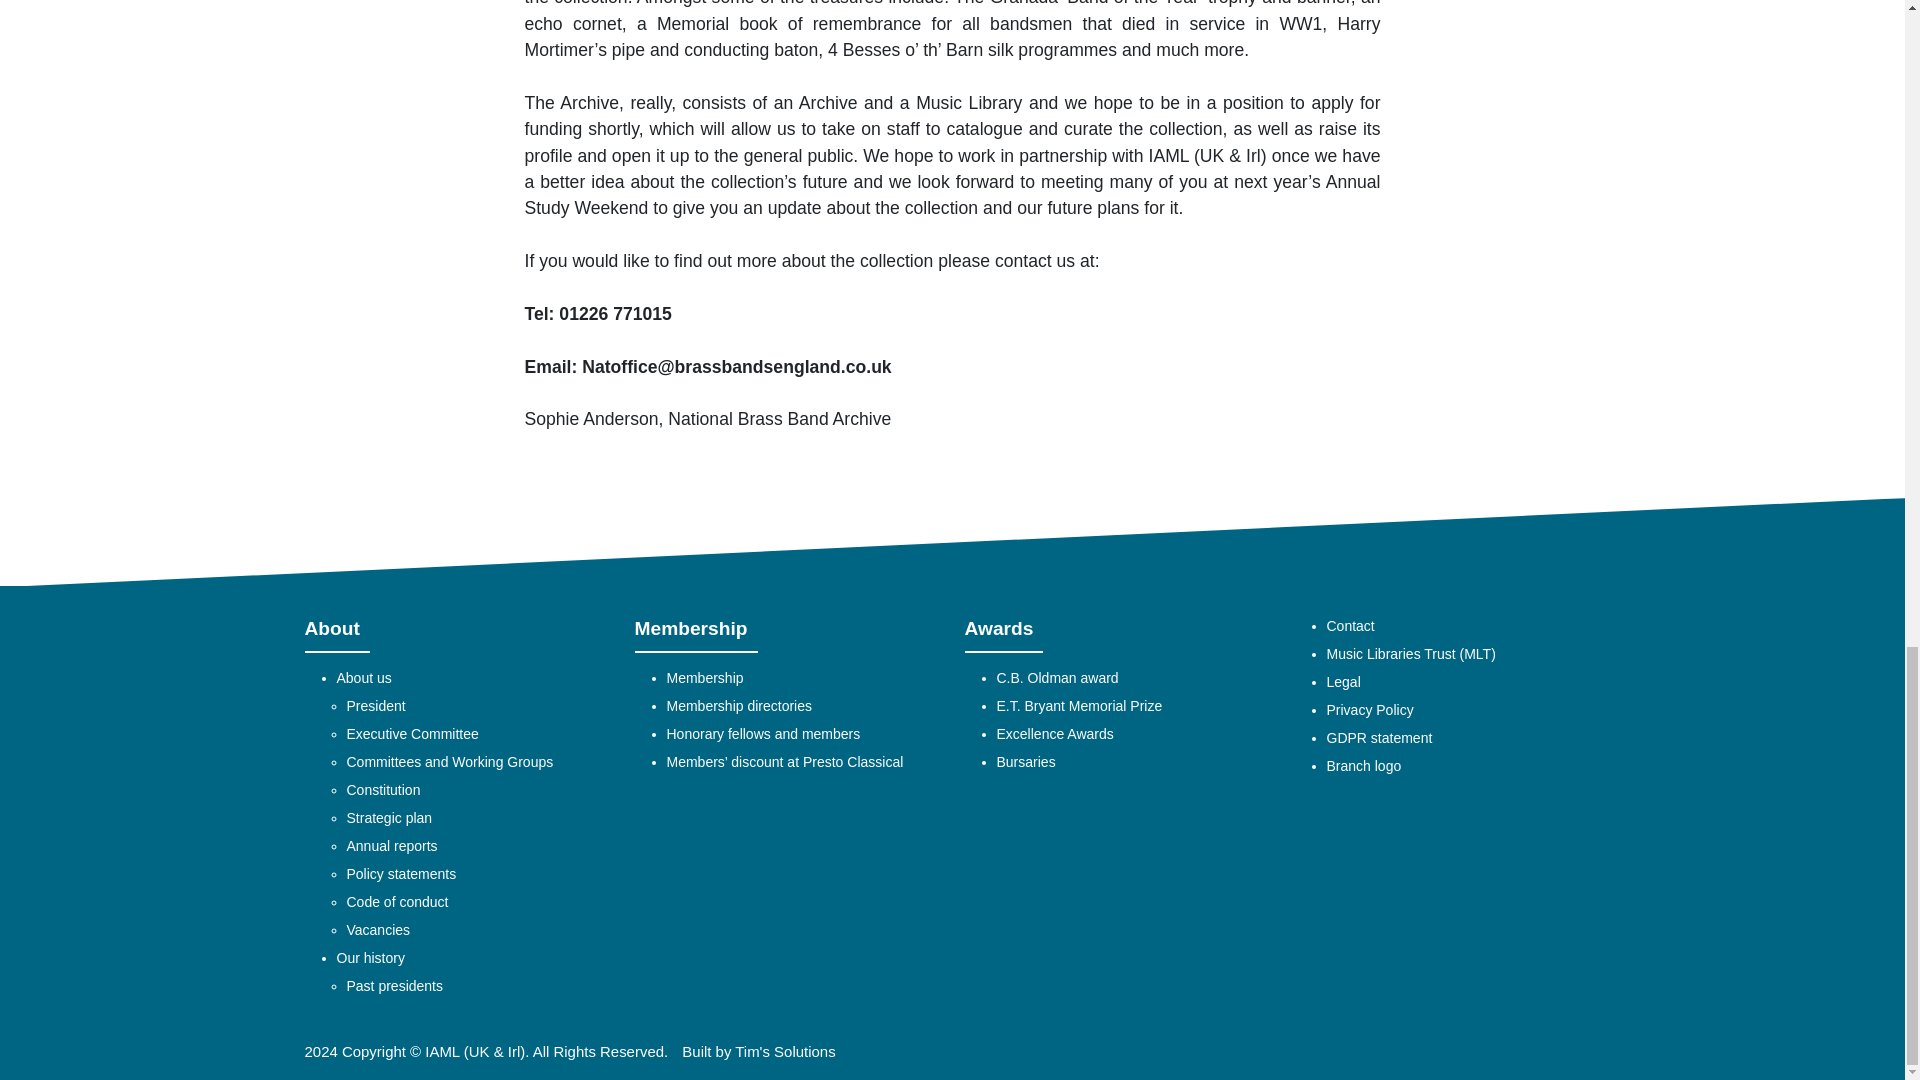 This screenshot has width=1920, height=1080. Describe the element at coordinates (763, 735) in the screenshot. I see `Honorary fellows and members` at that location.